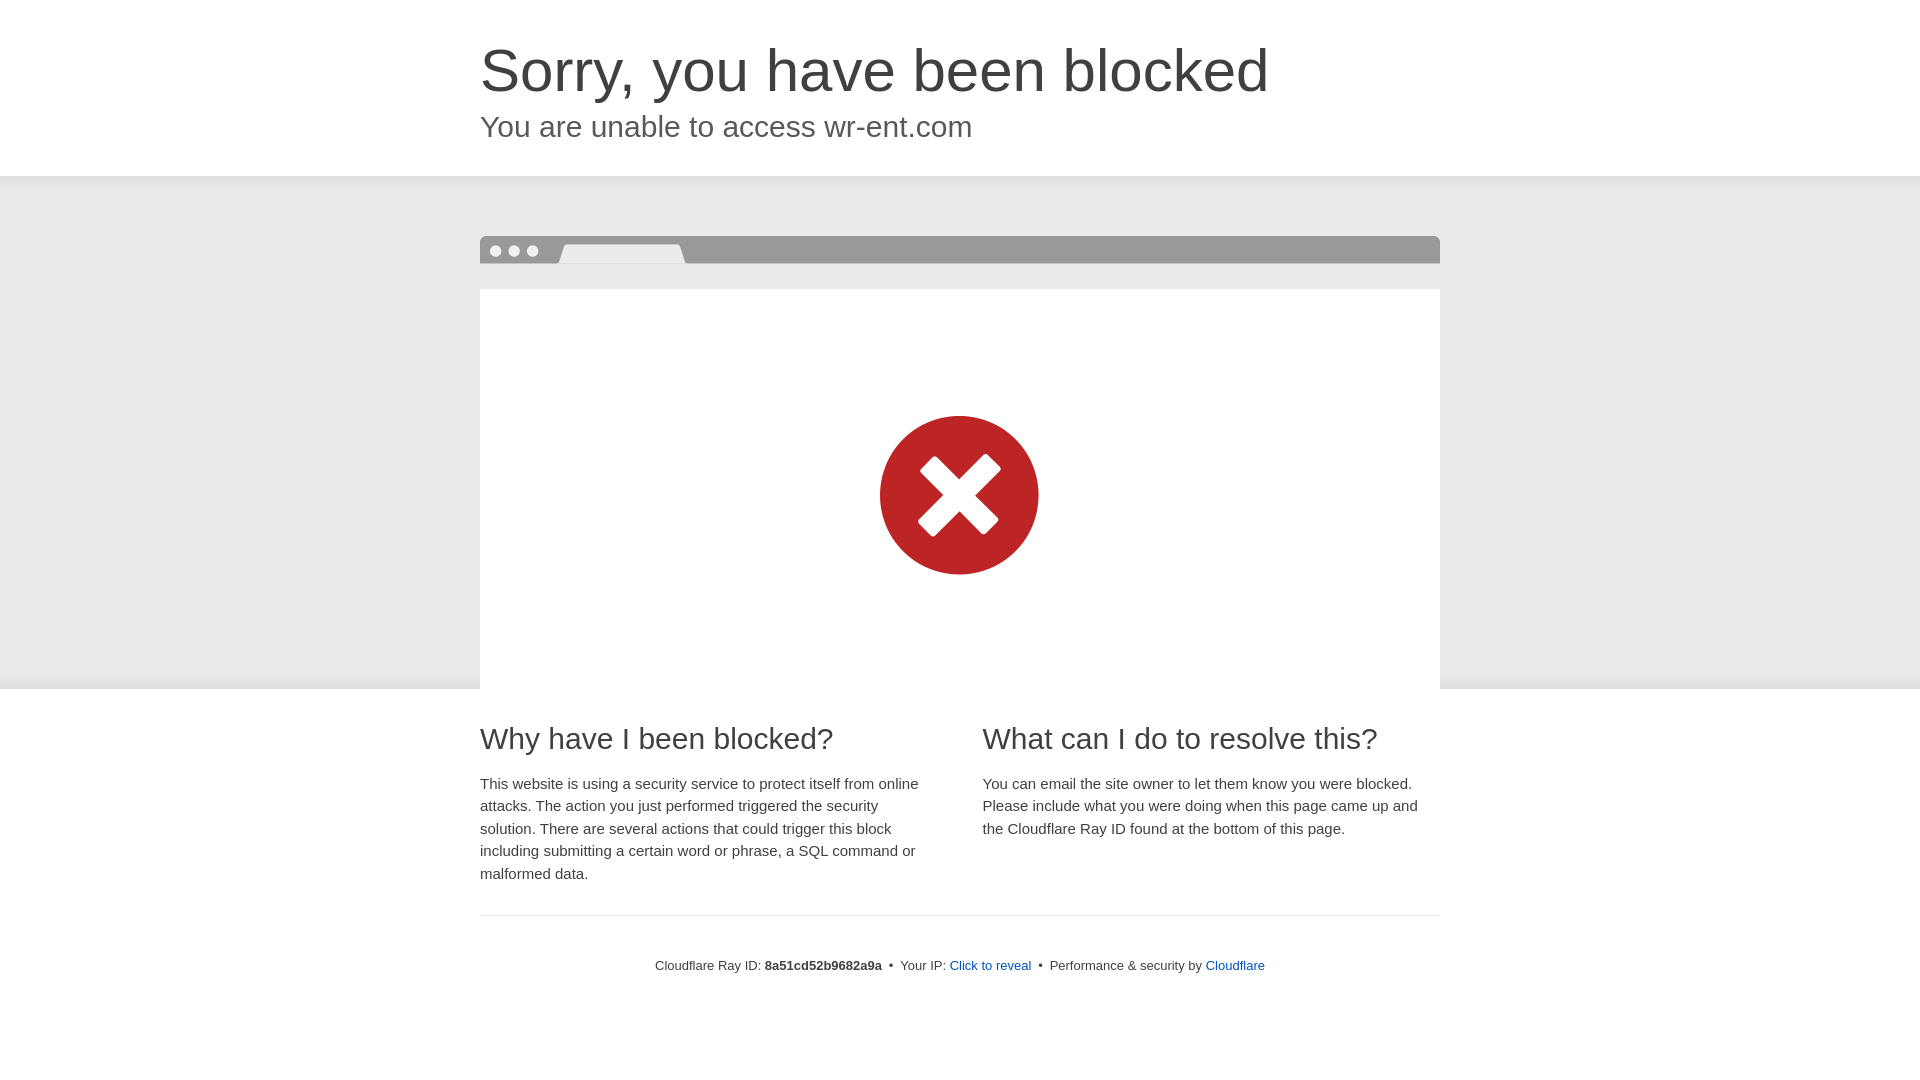 The image size is (1920, 1080). Describe the element at coordinates (991, 966) in the screenshot. I see `Click to reveal` at that location.